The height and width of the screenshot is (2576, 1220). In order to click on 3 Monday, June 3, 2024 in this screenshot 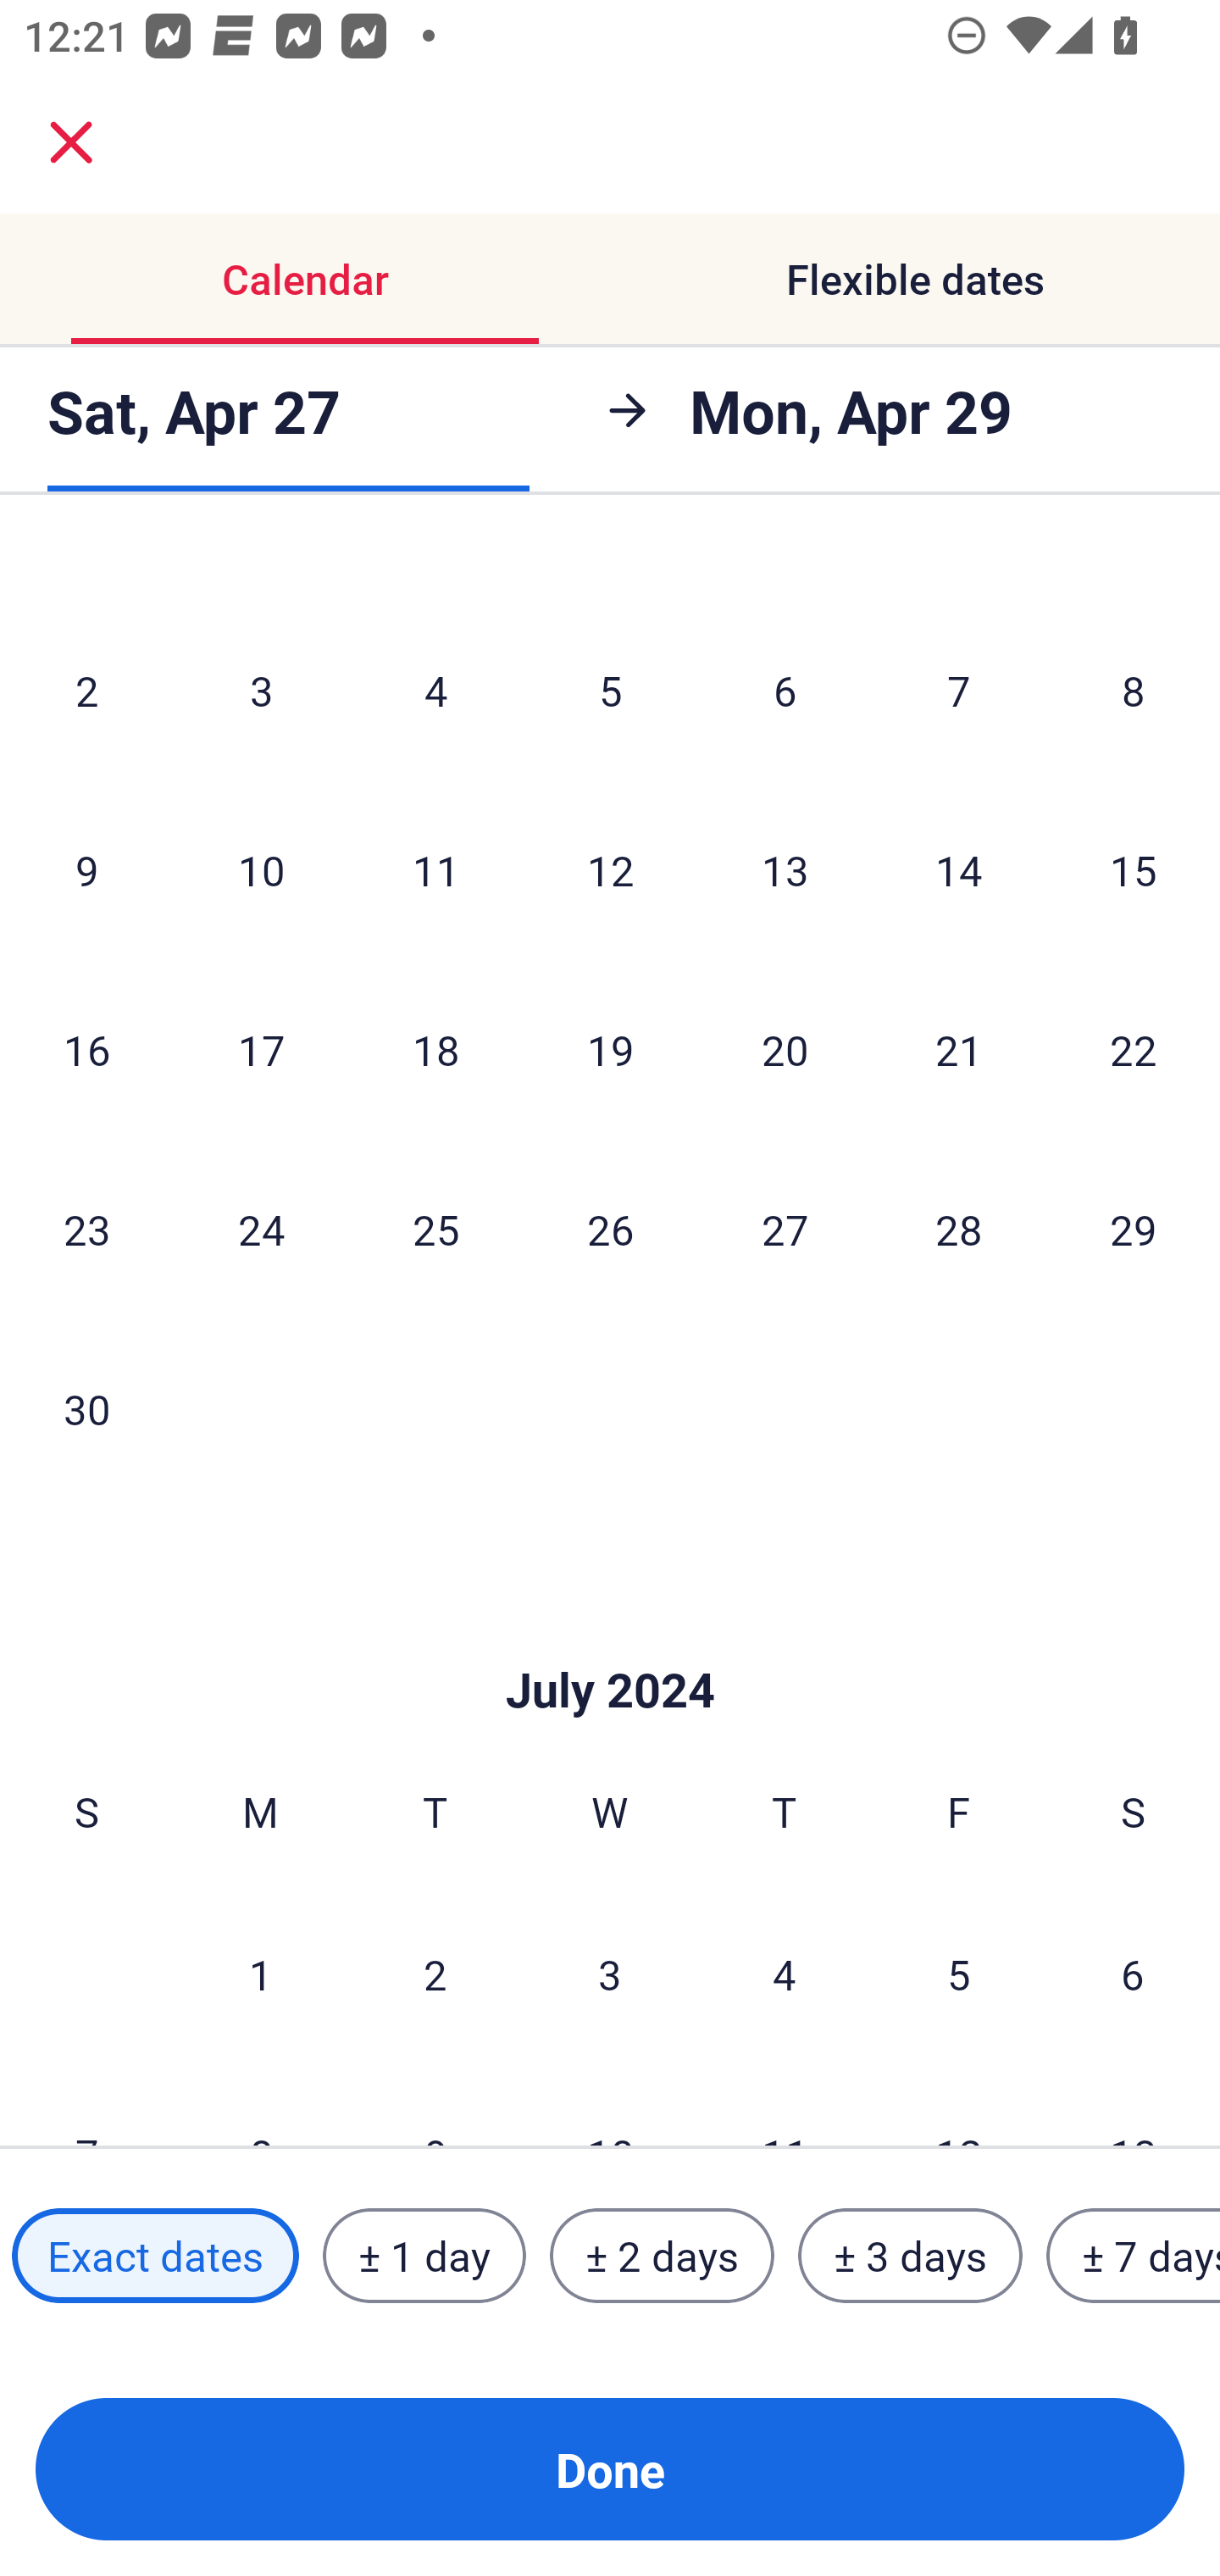, I will do `click(261, 690)`.